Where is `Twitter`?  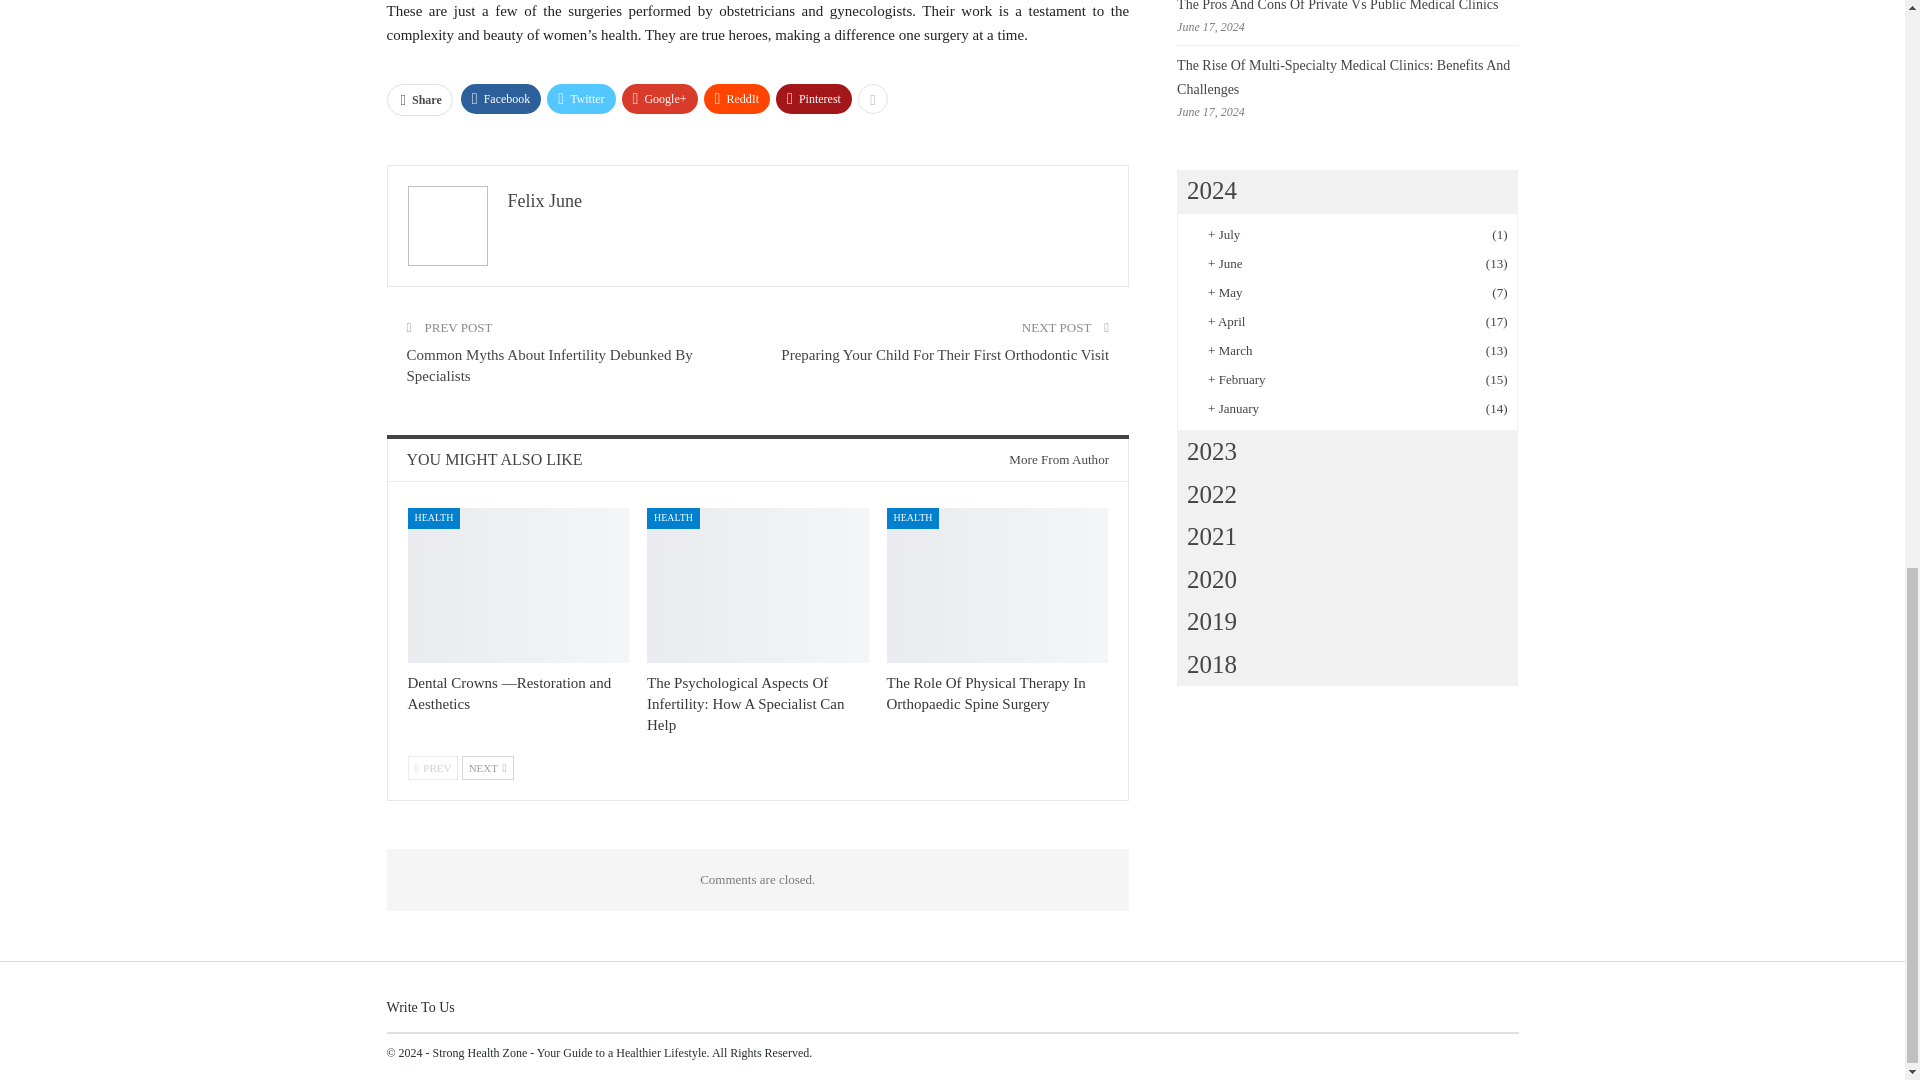 Twitter is located at coordinates (580, 99).